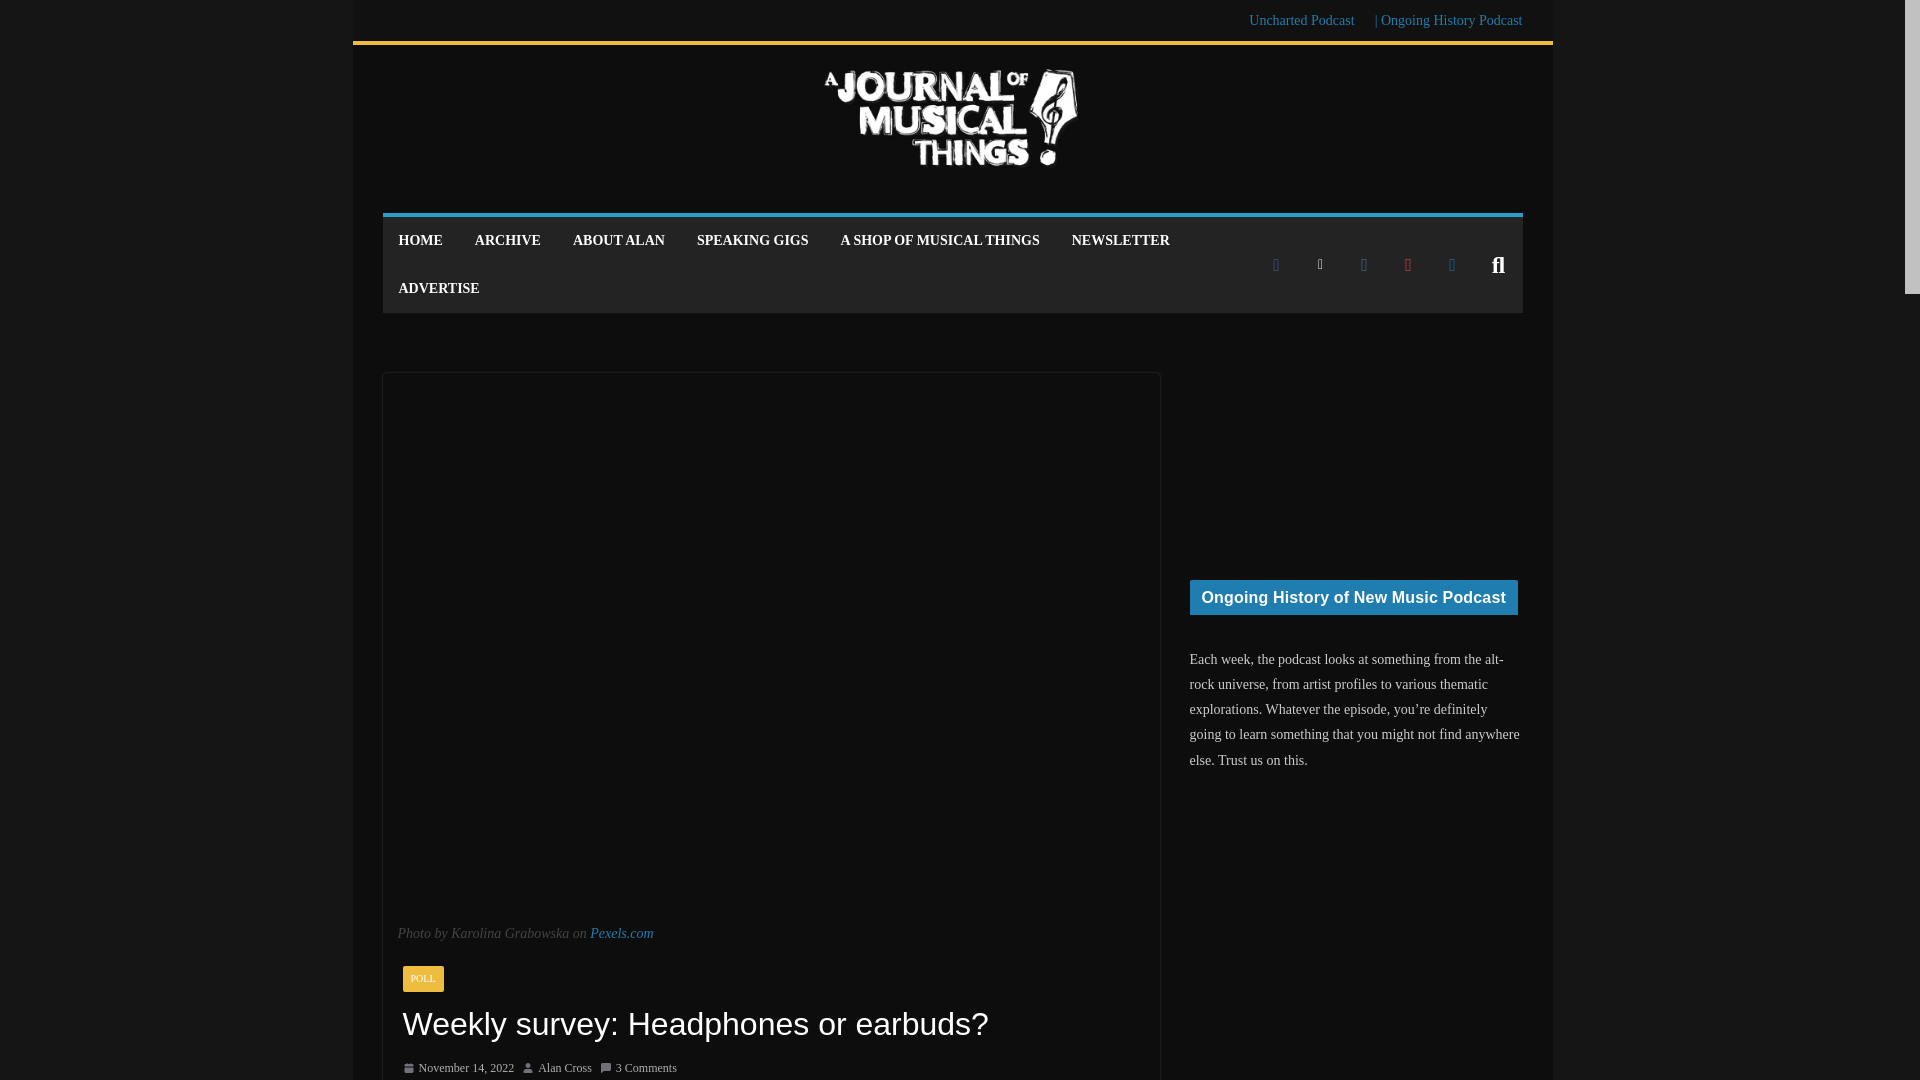 The height and width of the screenshot is (1080, 1920). I want to click on ADVERTISE, so click(438, 289).